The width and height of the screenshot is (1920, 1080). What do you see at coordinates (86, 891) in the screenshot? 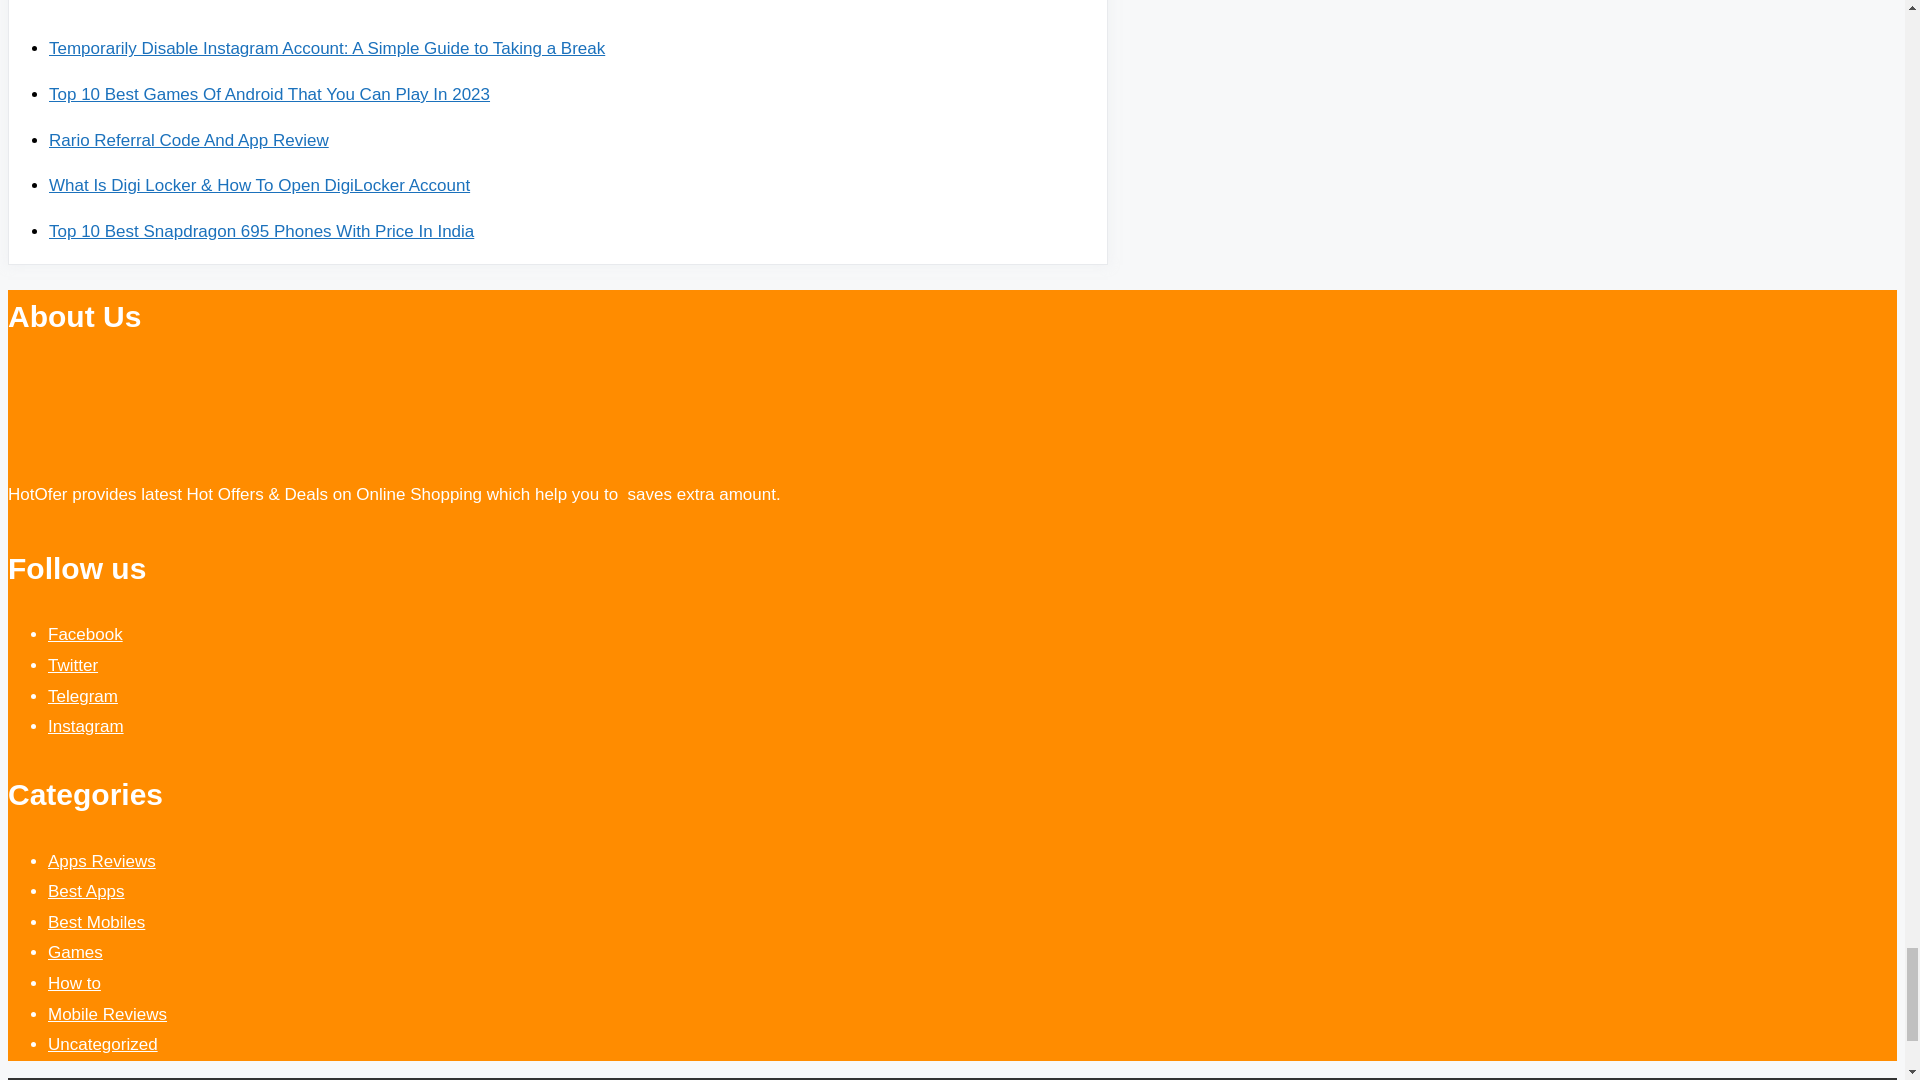
I see `Best Apps` at bounding box center [86, 891].